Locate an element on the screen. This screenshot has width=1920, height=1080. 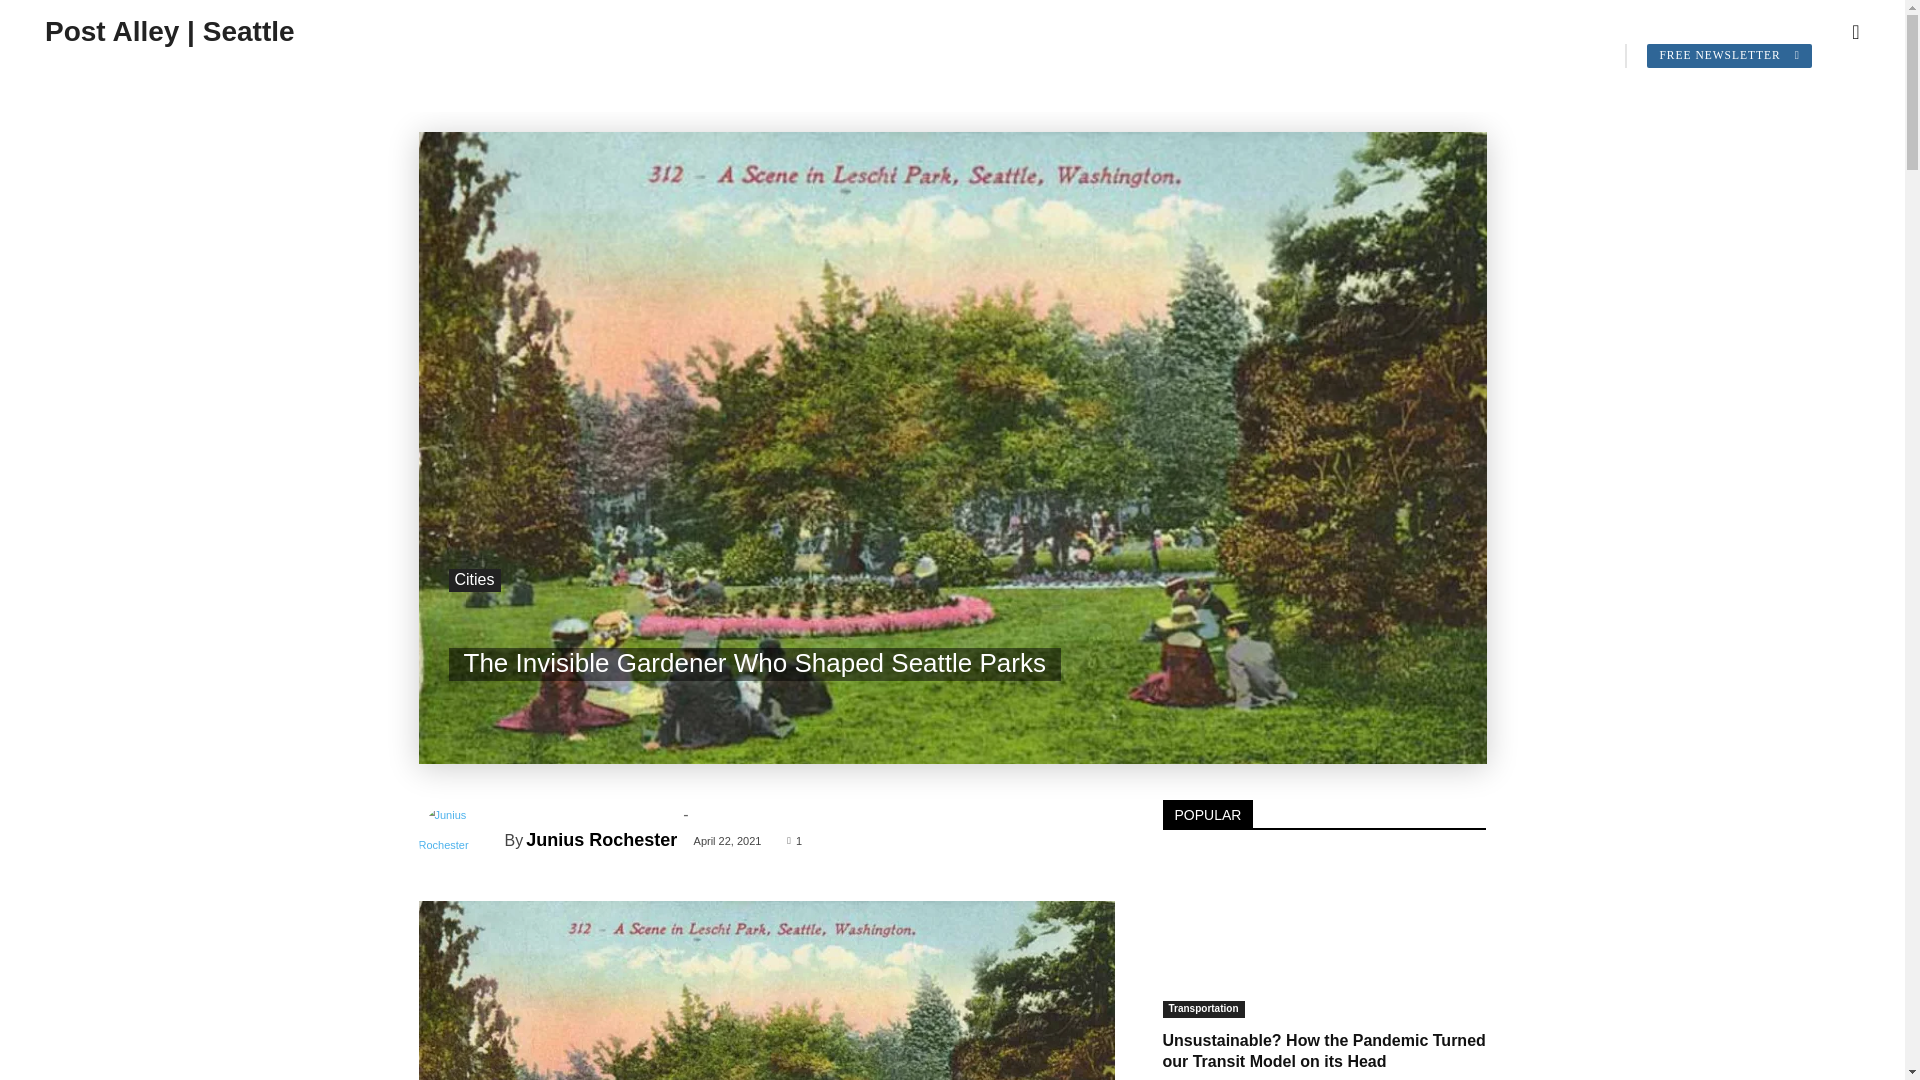
Junius Rochester is located at coordinates (460, 840).